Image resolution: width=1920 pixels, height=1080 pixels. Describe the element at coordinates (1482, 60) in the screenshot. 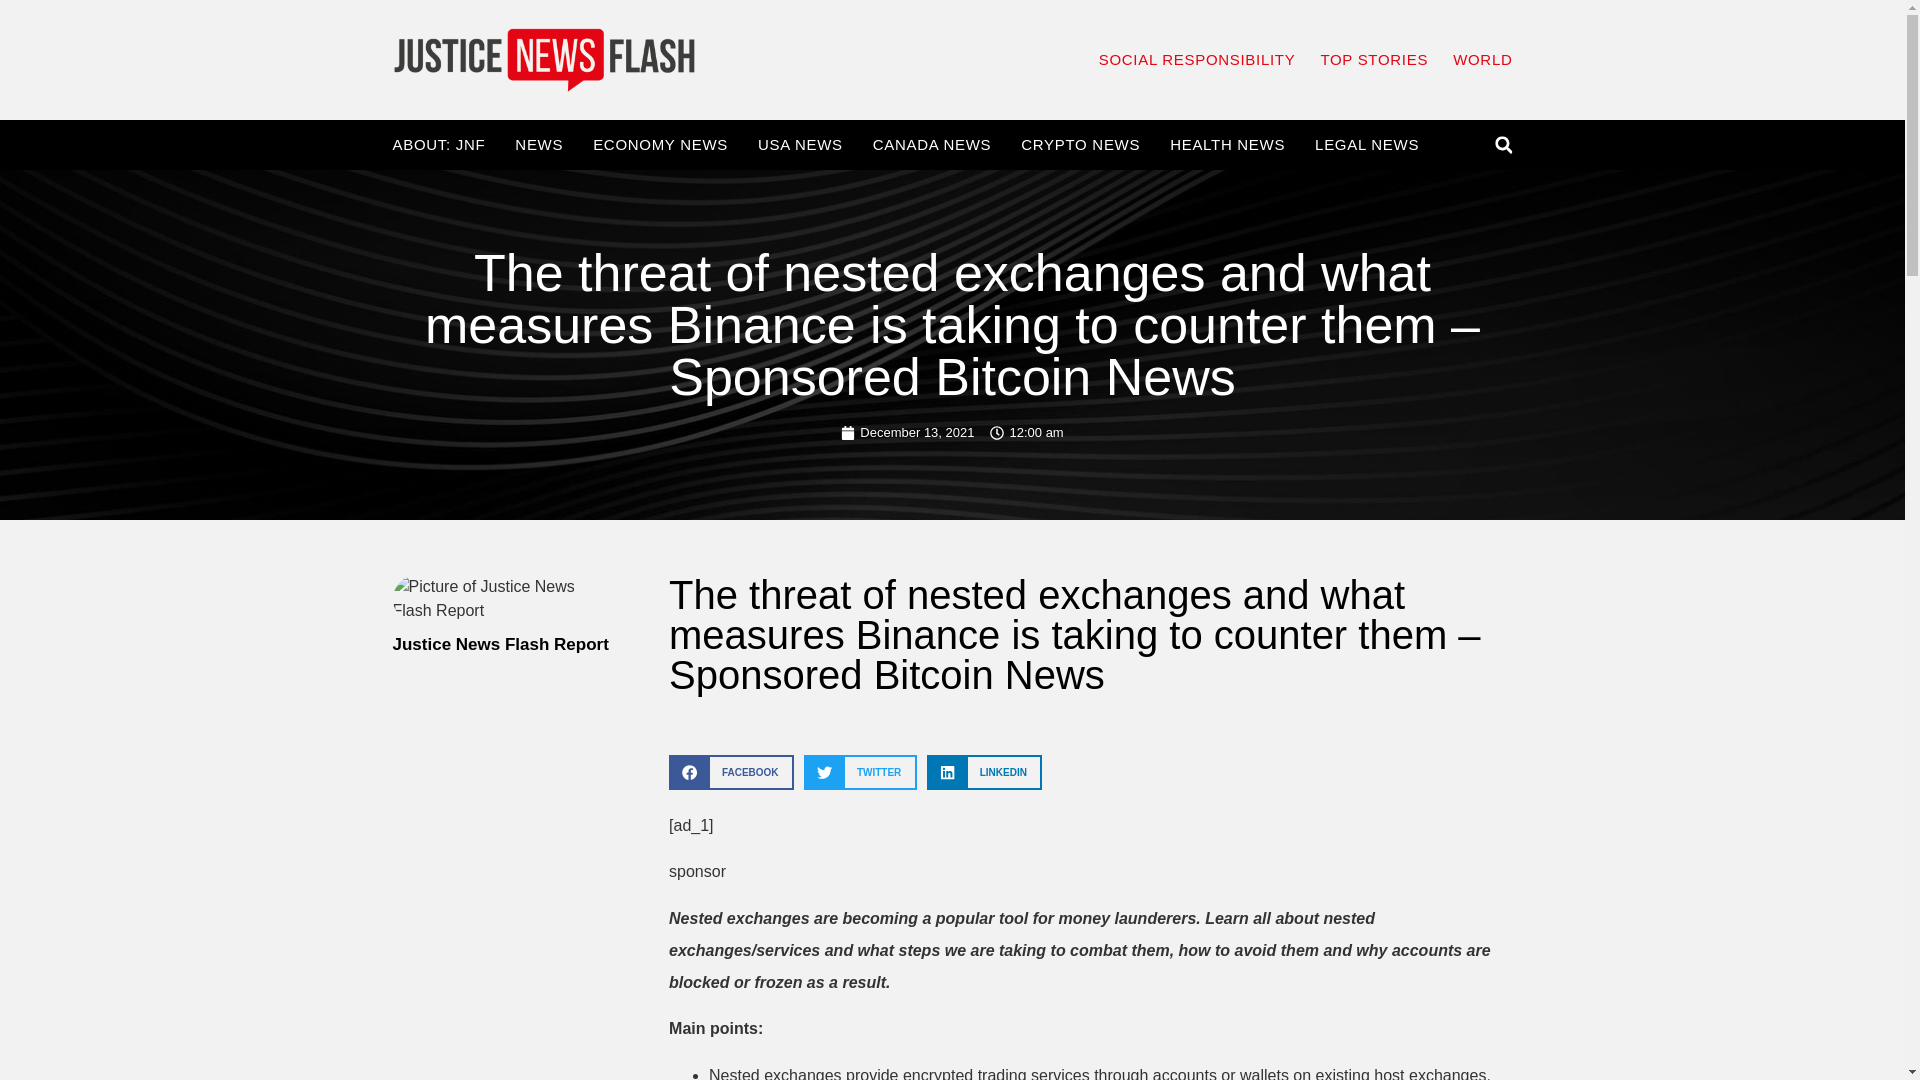

I see `WORLD` at that location.